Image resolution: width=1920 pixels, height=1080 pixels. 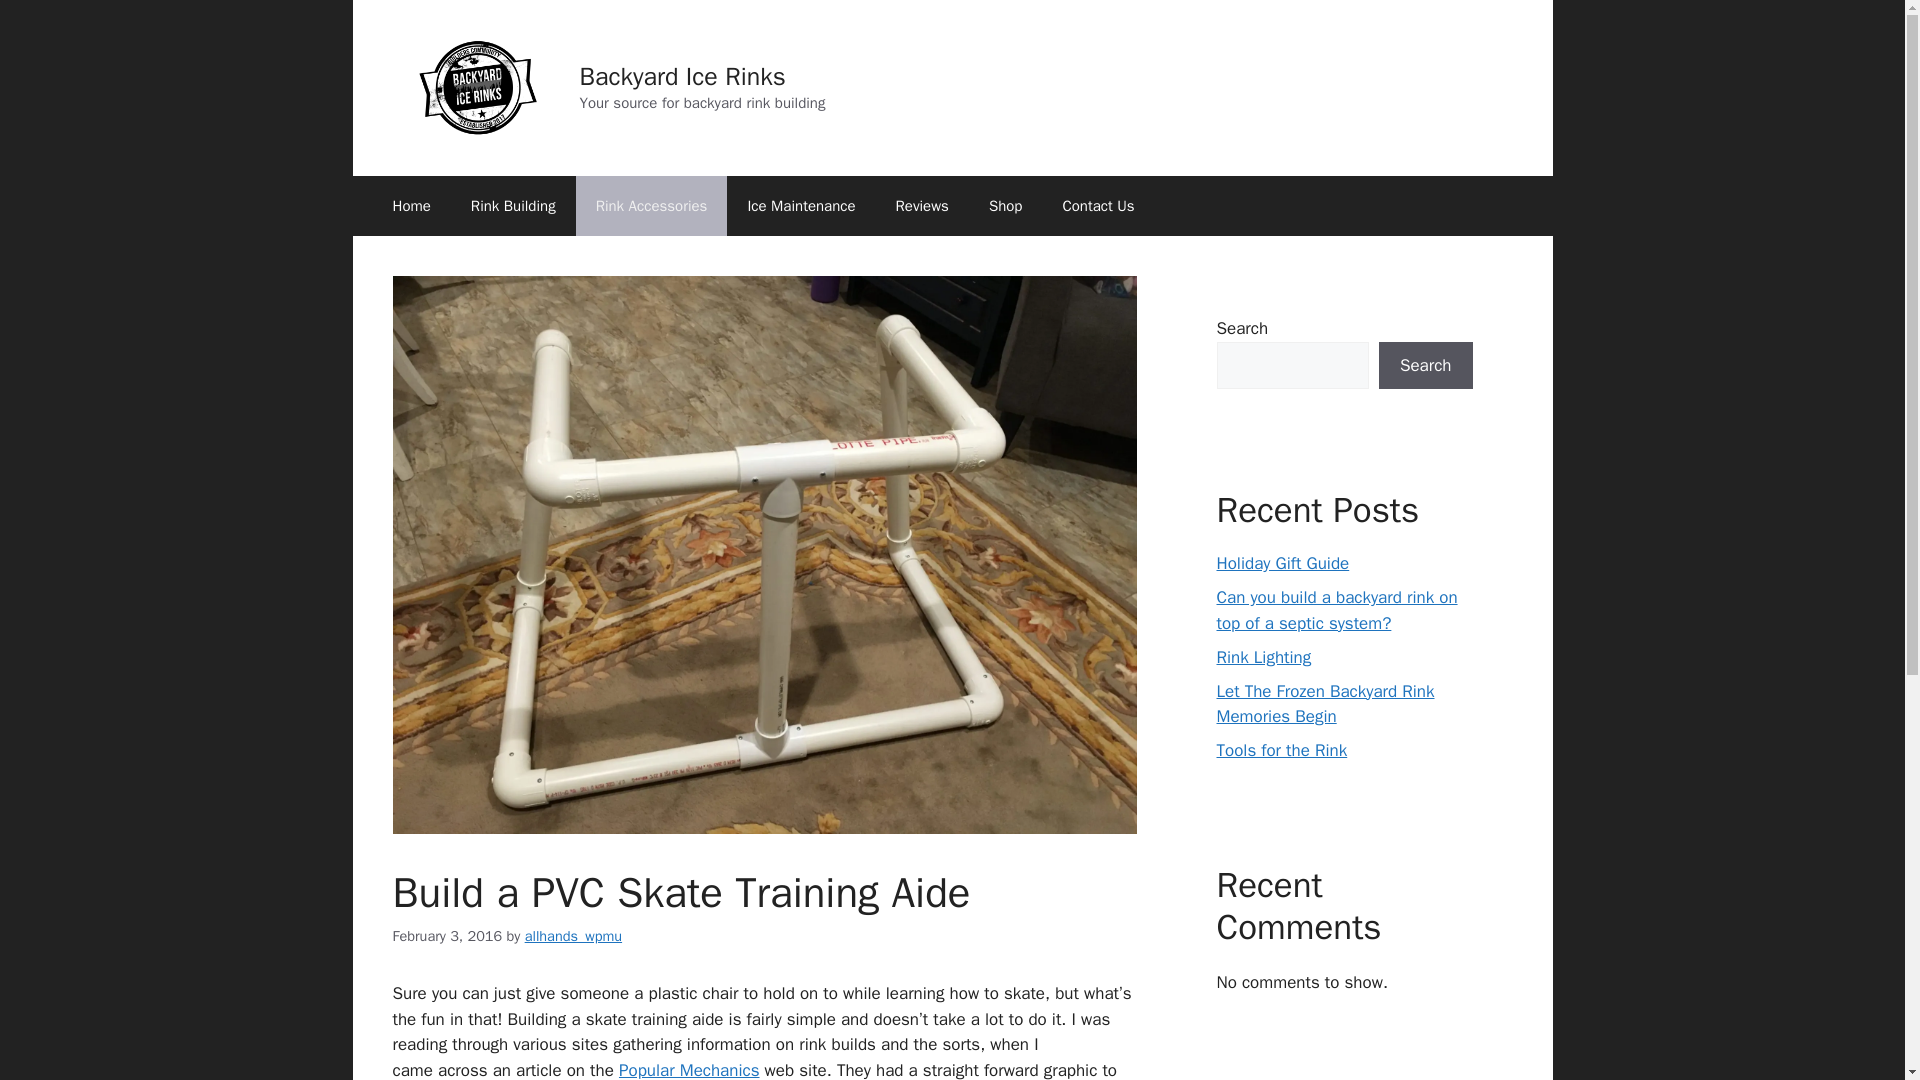 I want to click on Popular Mechanics, so click(x=689, y=1070).